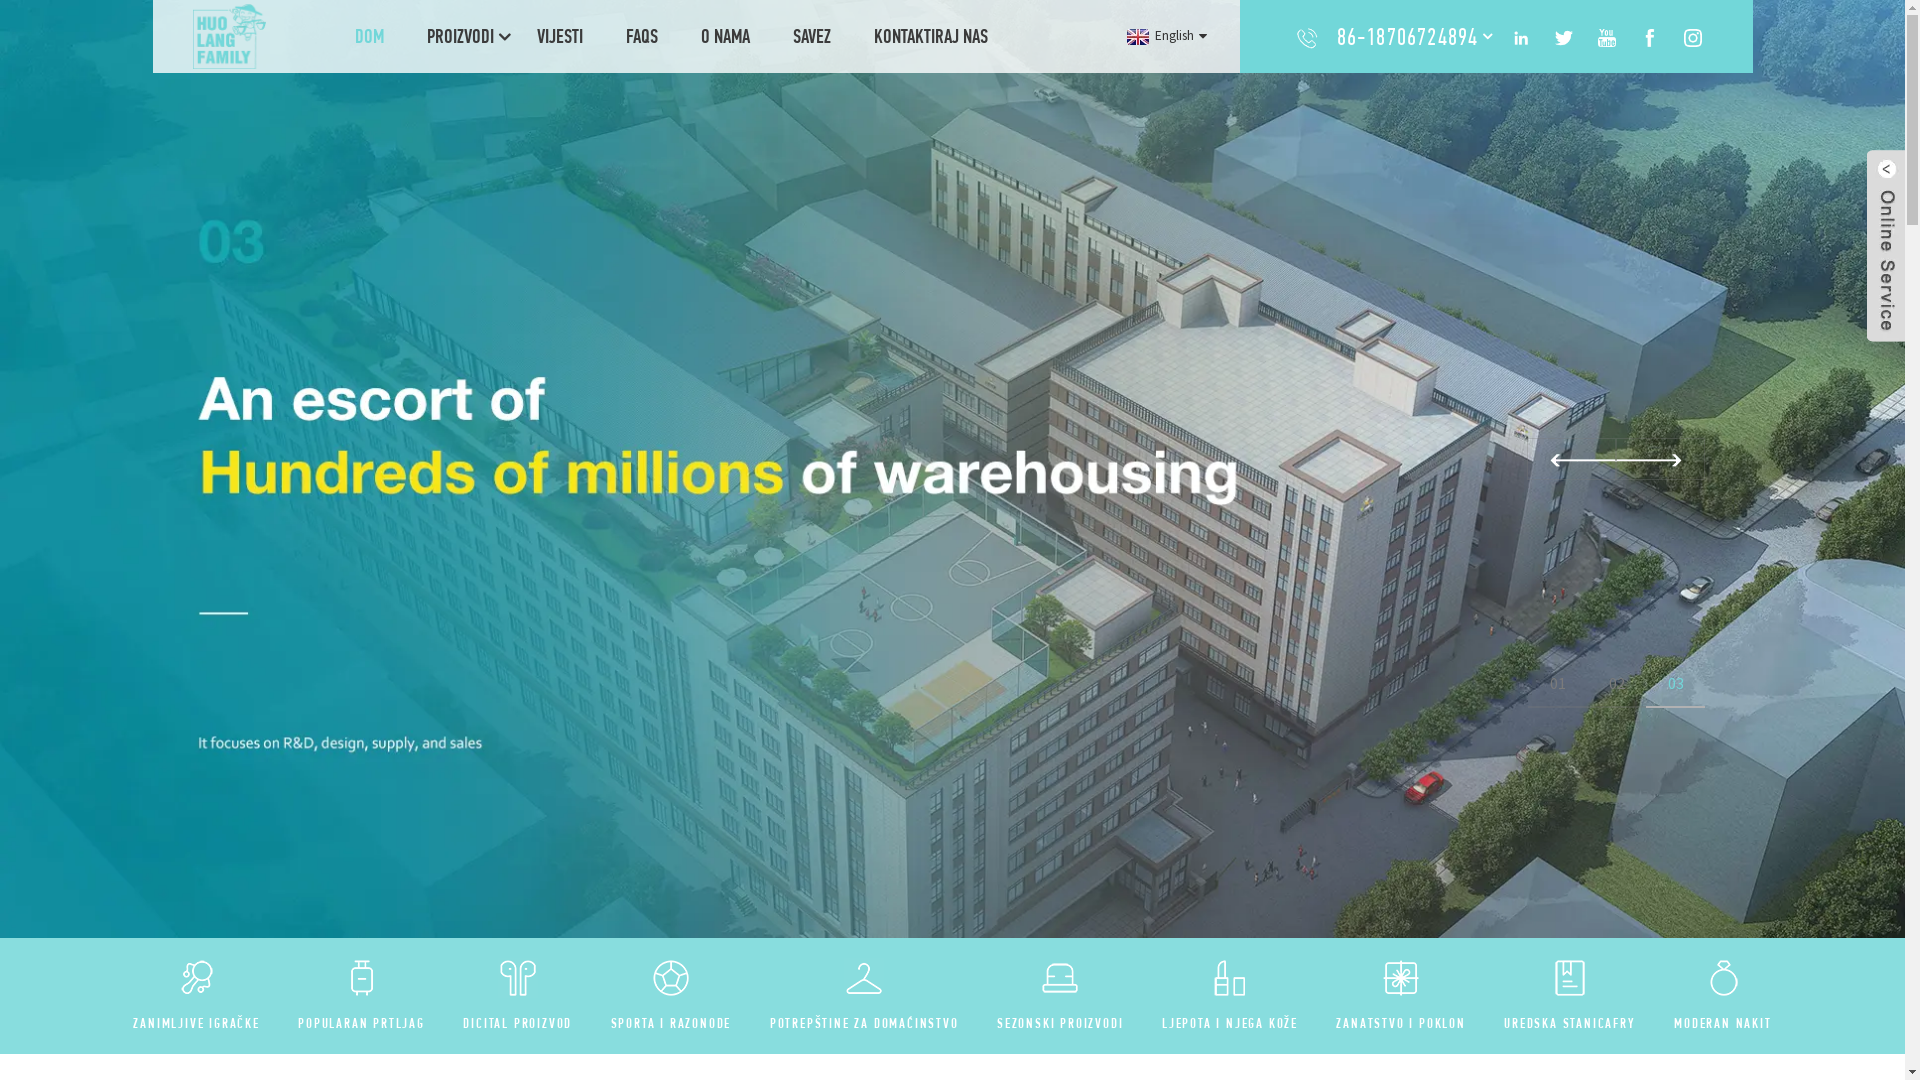  Describe the element at coordinates (370, 36) in the screenshot. I see `DOM` at that location.